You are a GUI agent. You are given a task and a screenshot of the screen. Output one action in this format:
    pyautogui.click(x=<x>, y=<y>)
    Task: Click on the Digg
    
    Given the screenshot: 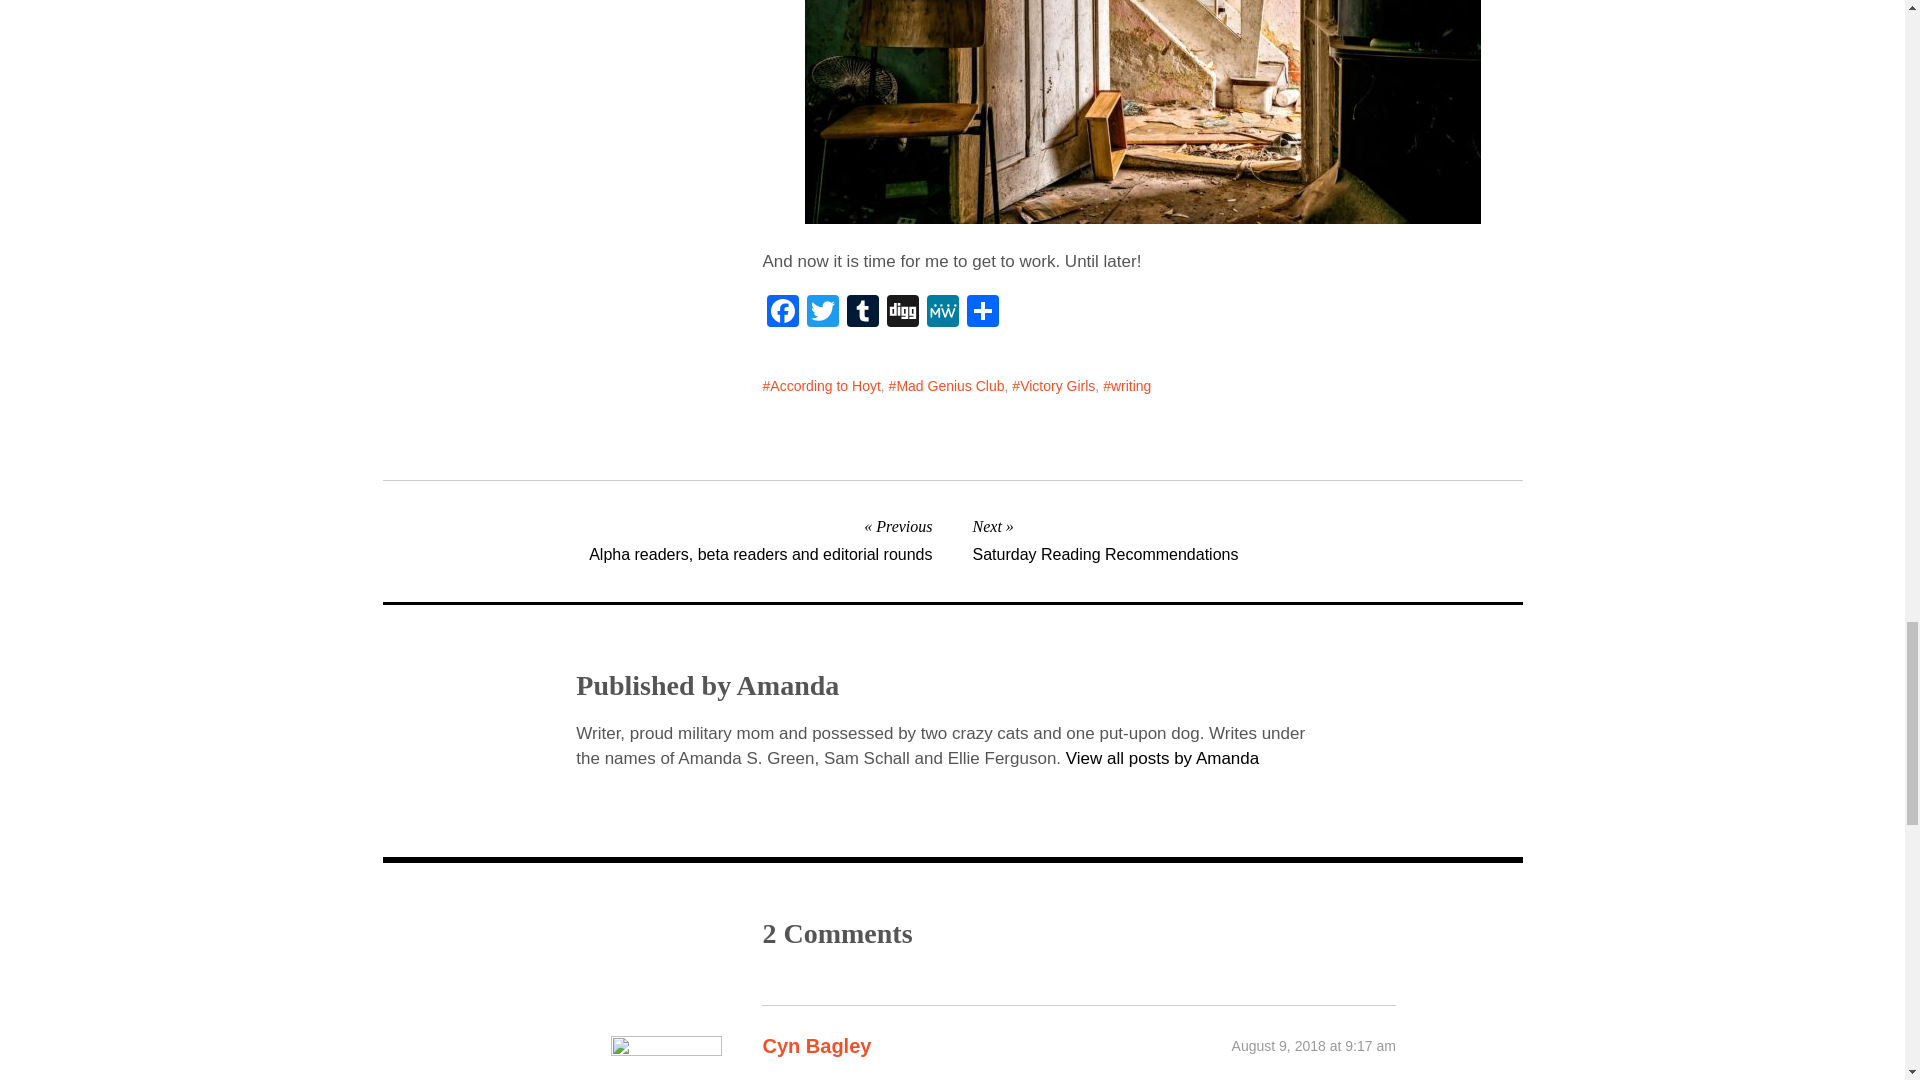 What is the action you would take?
    pyautogui.click(x=656, y=538)
    